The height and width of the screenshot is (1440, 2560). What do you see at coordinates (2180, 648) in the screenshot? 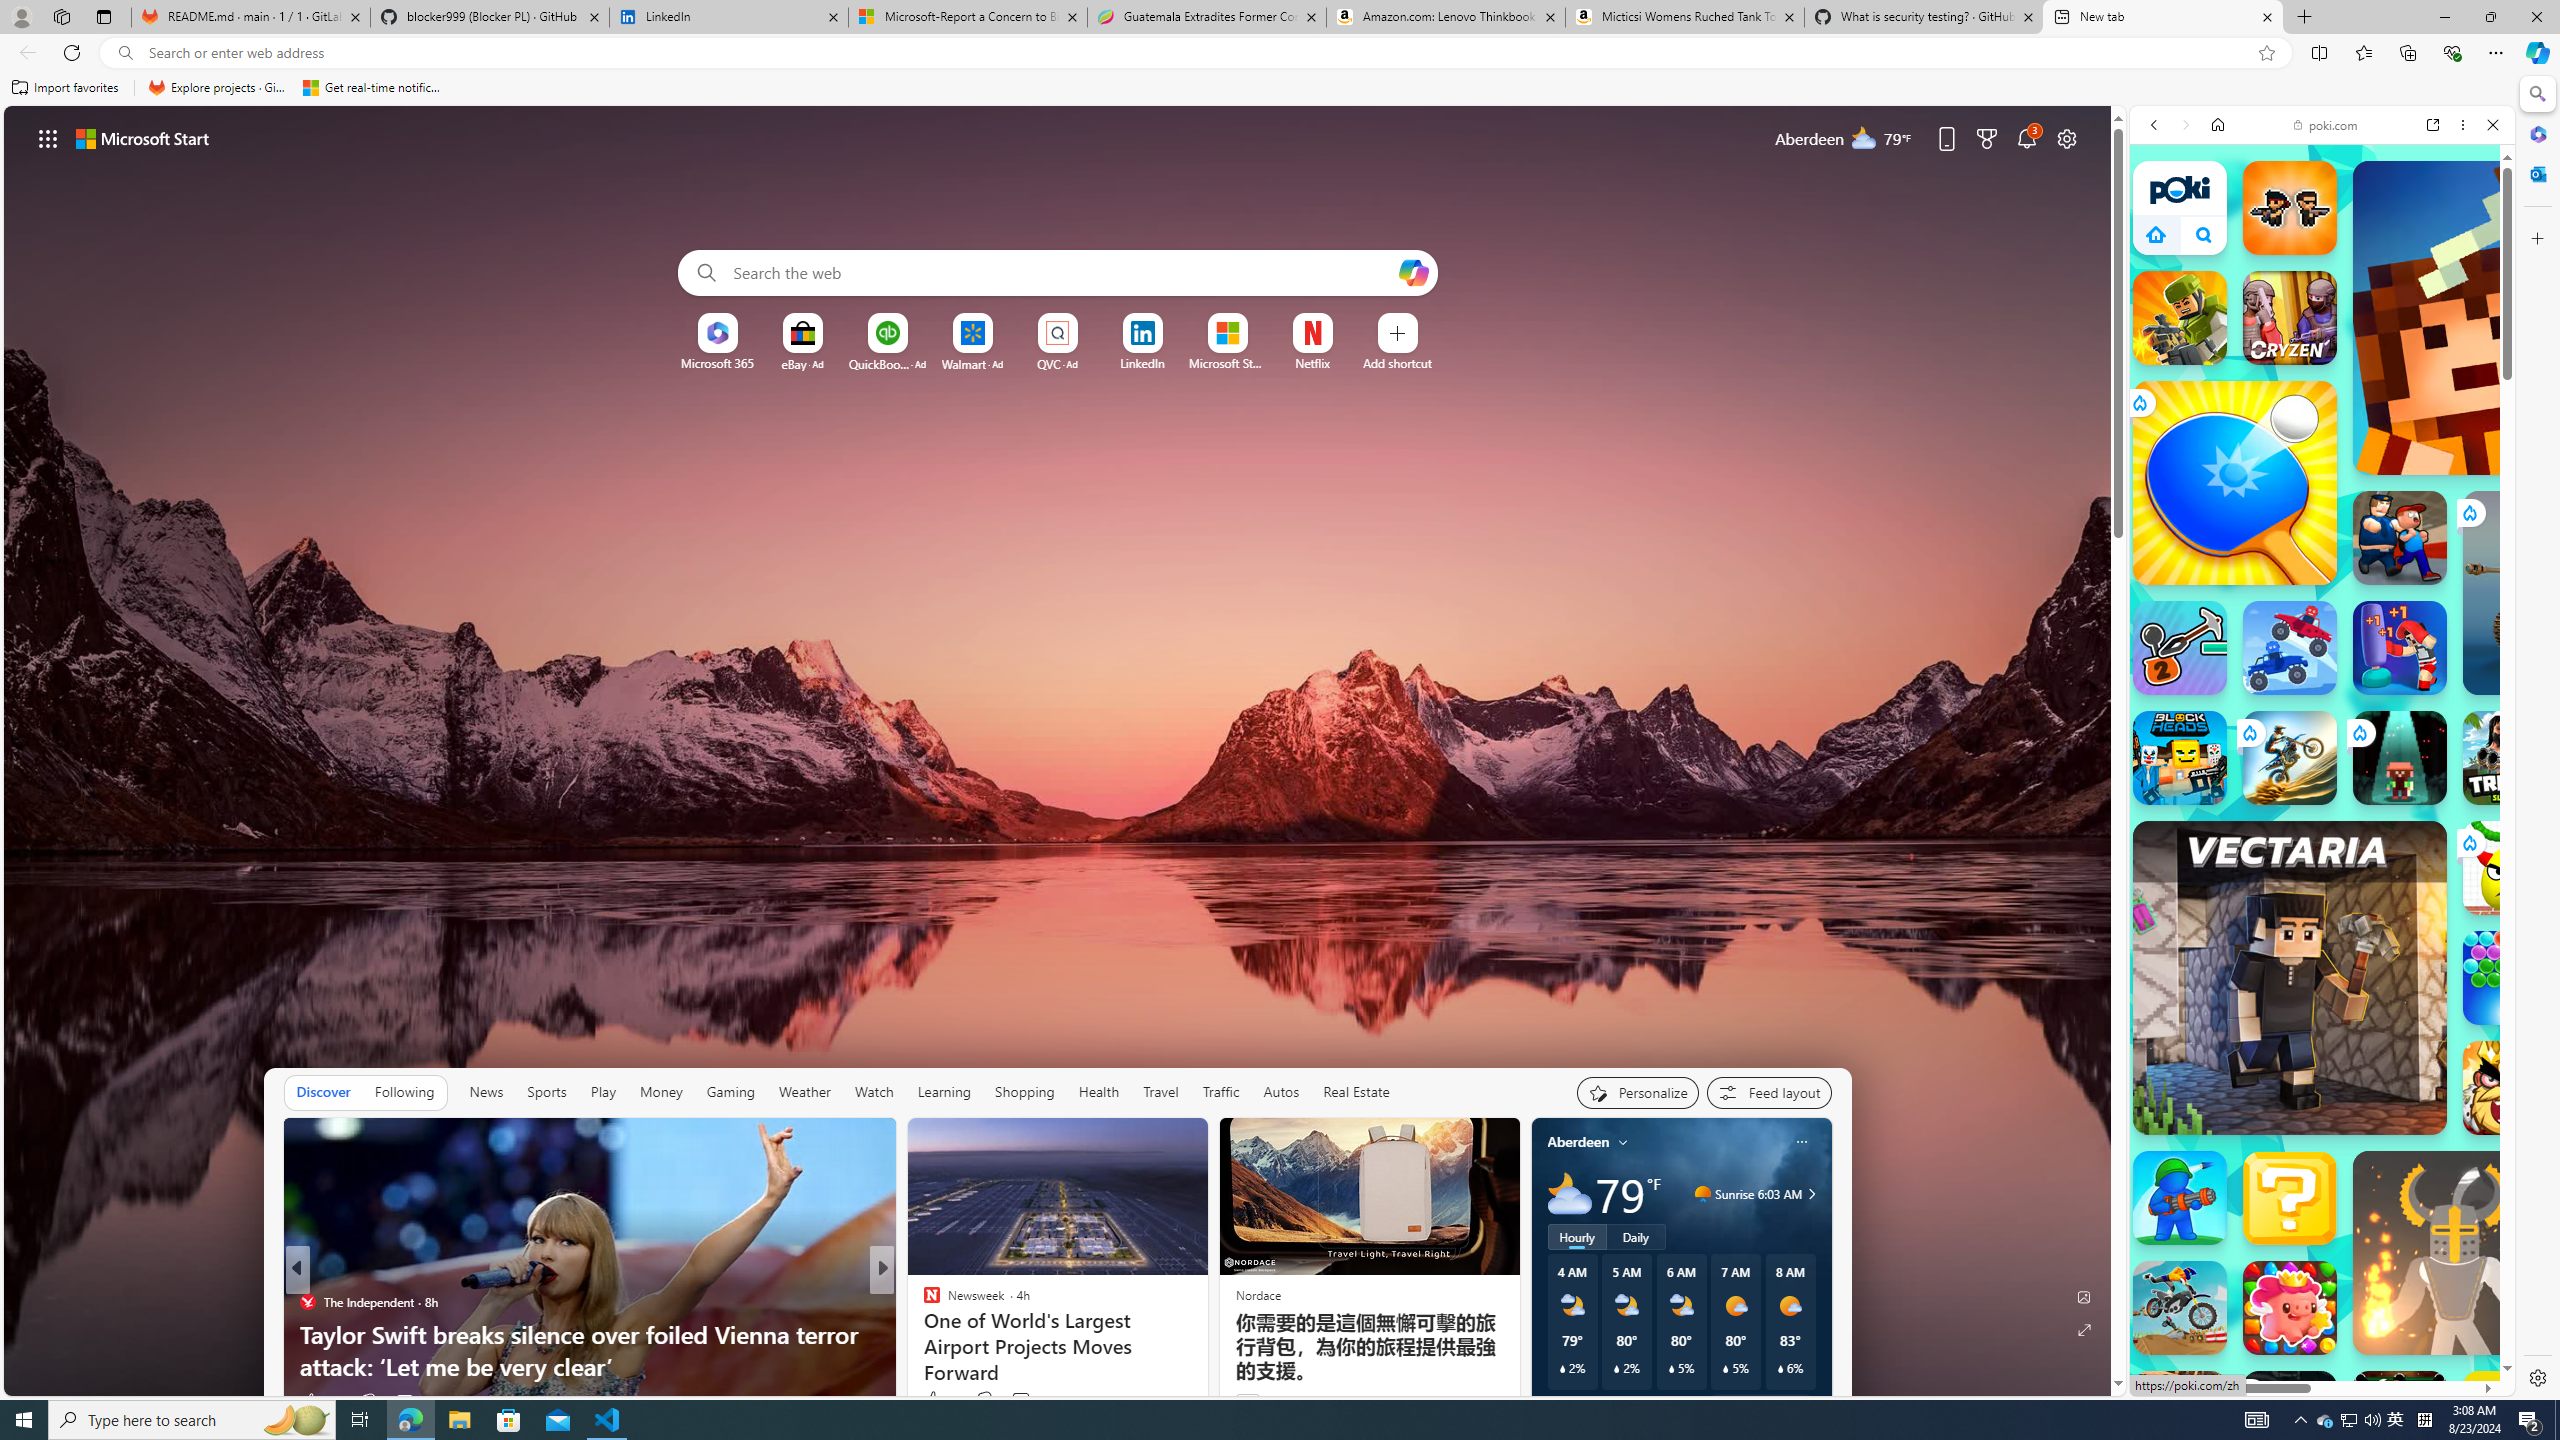
I see `Stickman Climb 2` at bounding box center [2180, 648].